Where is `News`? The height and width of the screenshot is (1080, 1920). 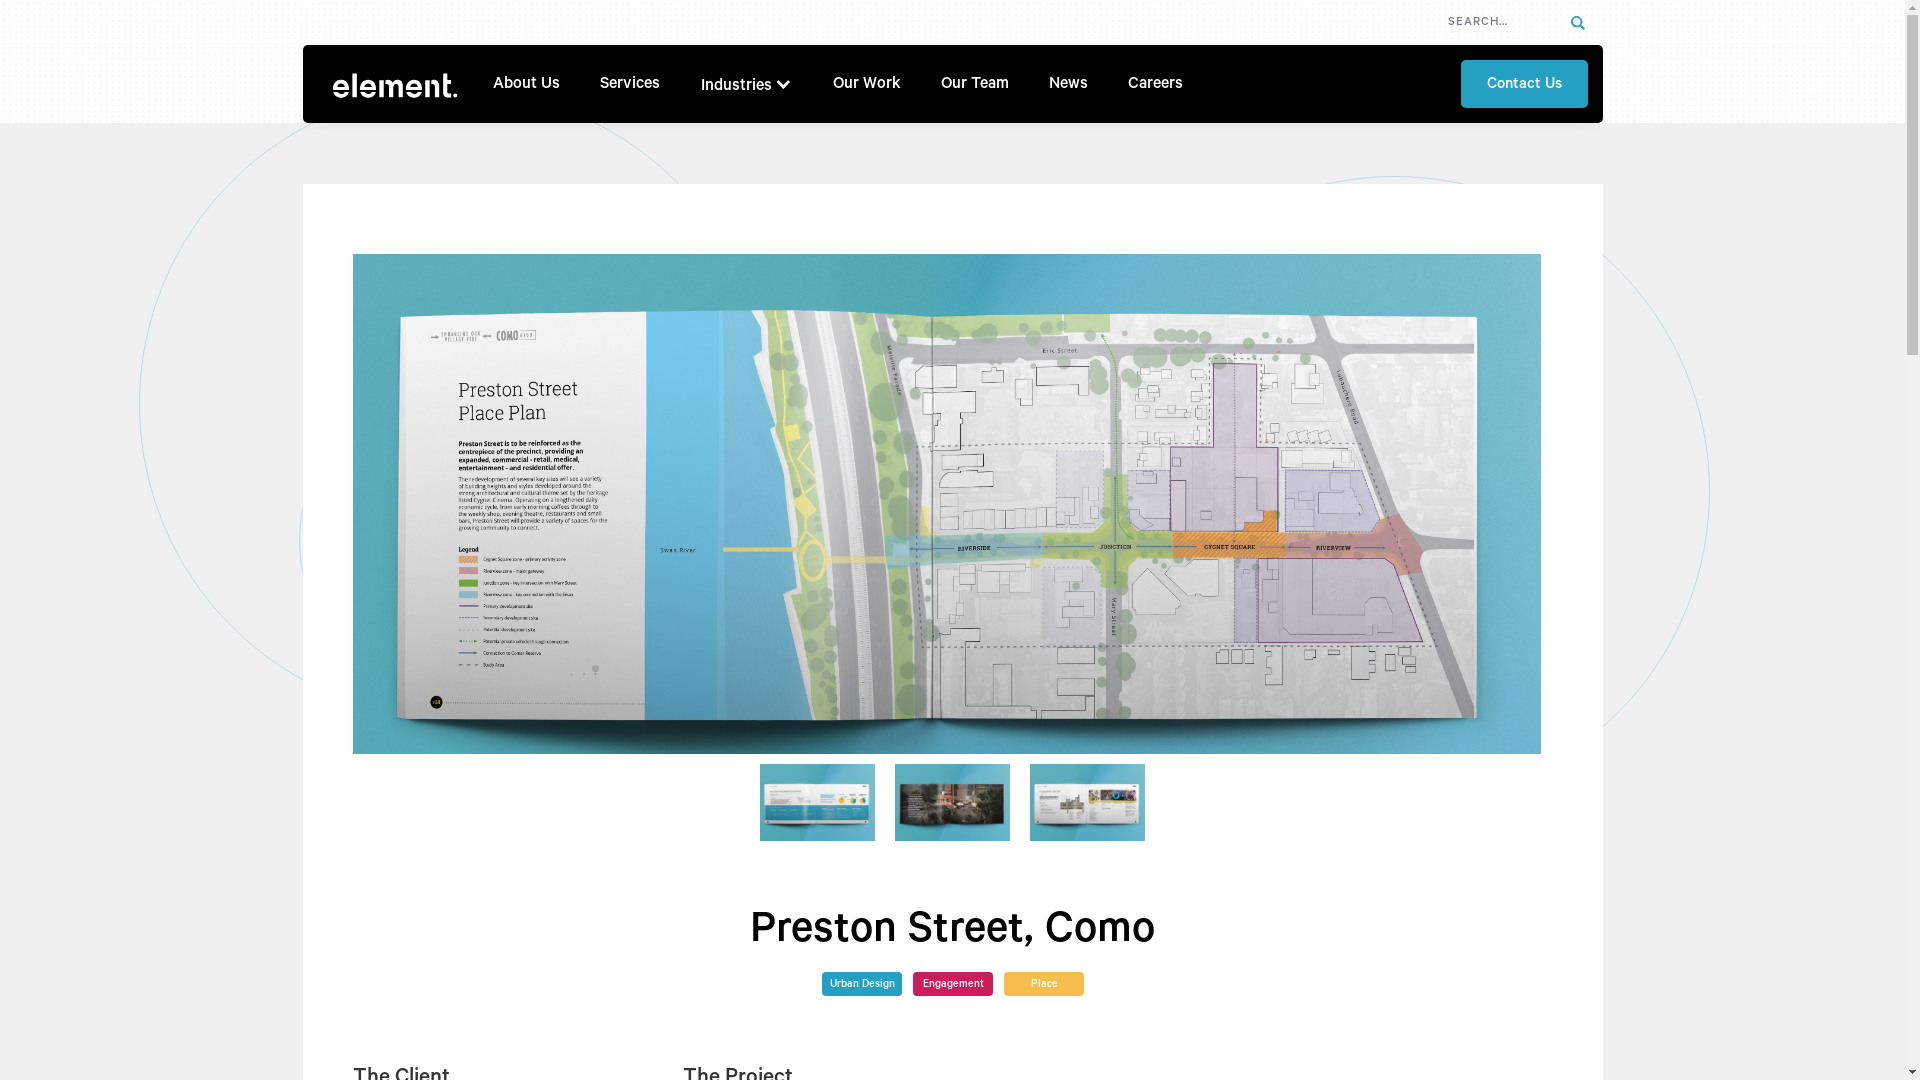
News is located at coordinates (1068, 84).